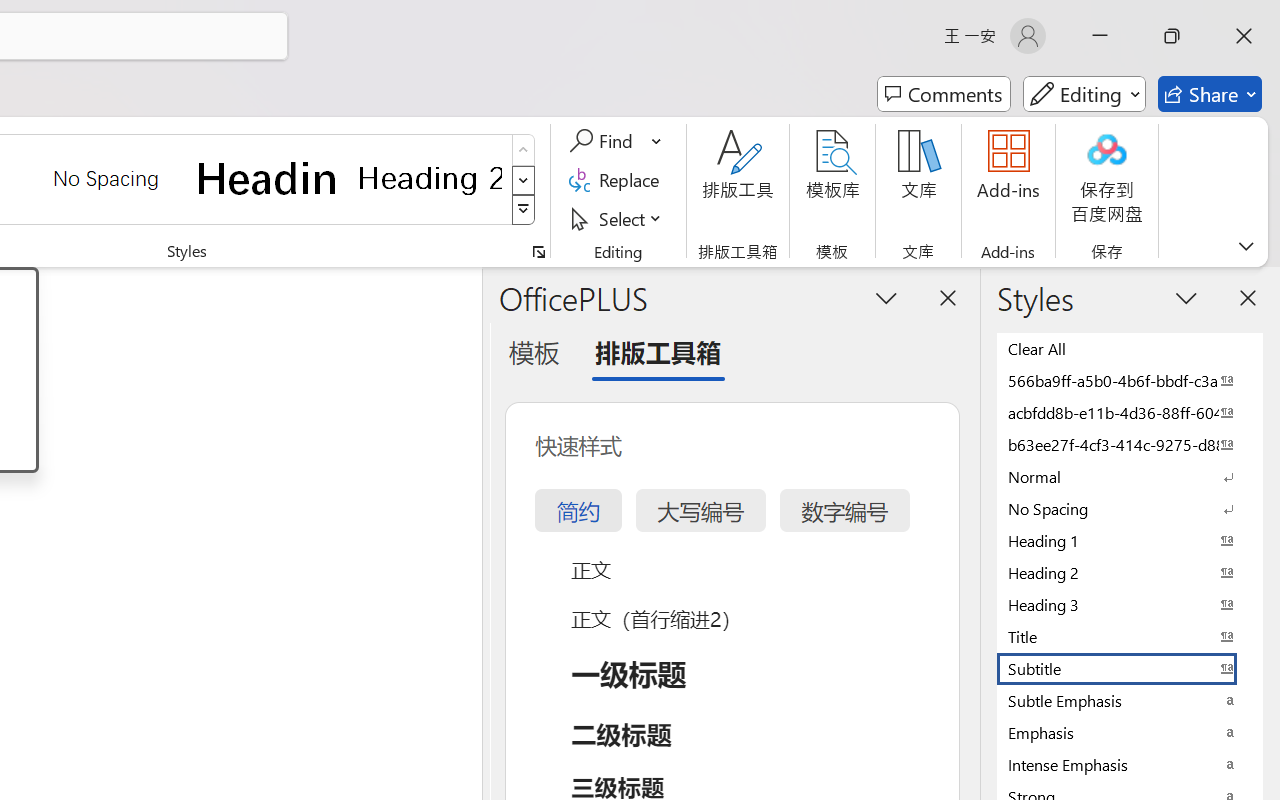 Image resolution: width=1280 pixels, height=800 pixels. What do you see at coordinates (1130, 668) in the screenshot?
I see `Subtitle` at bounding box center [1130, 668].